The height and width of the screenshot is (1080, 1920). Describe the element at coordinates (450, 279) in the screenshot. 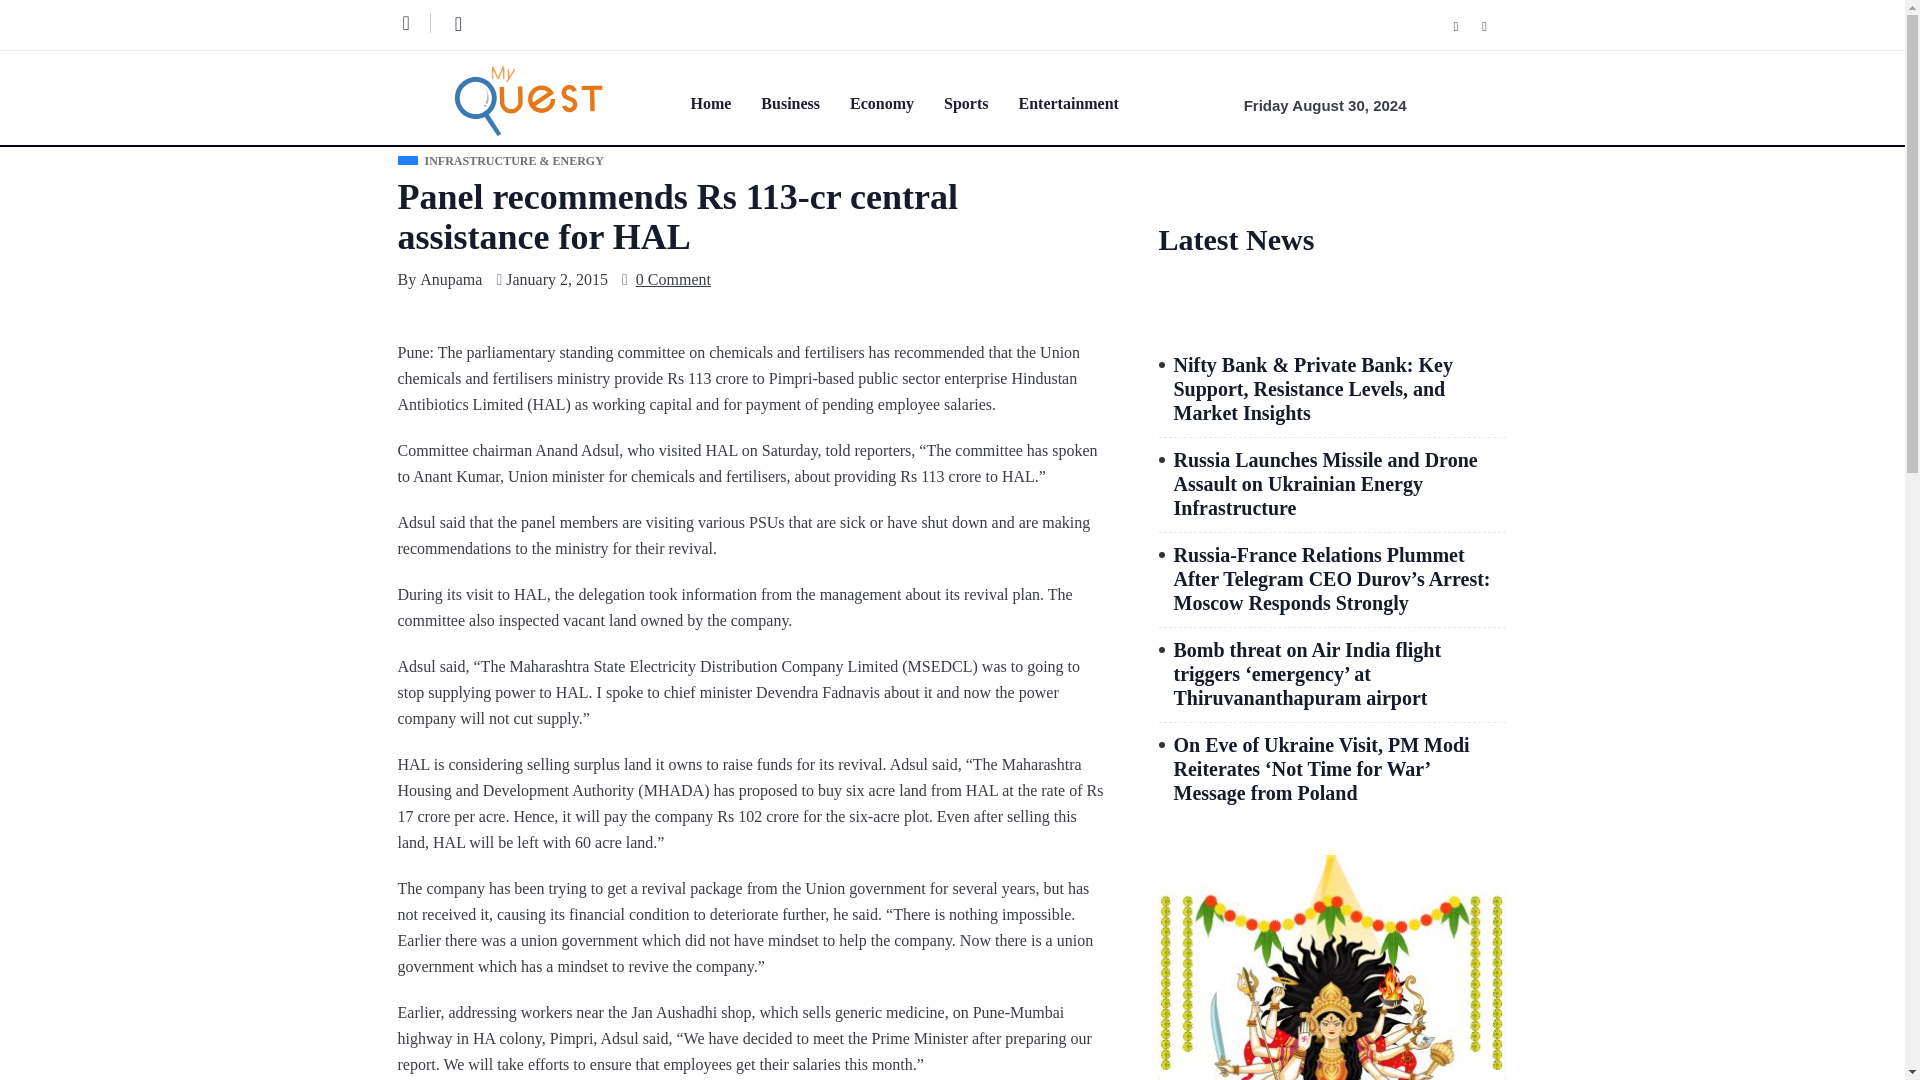

I see `Anupama` at that location.